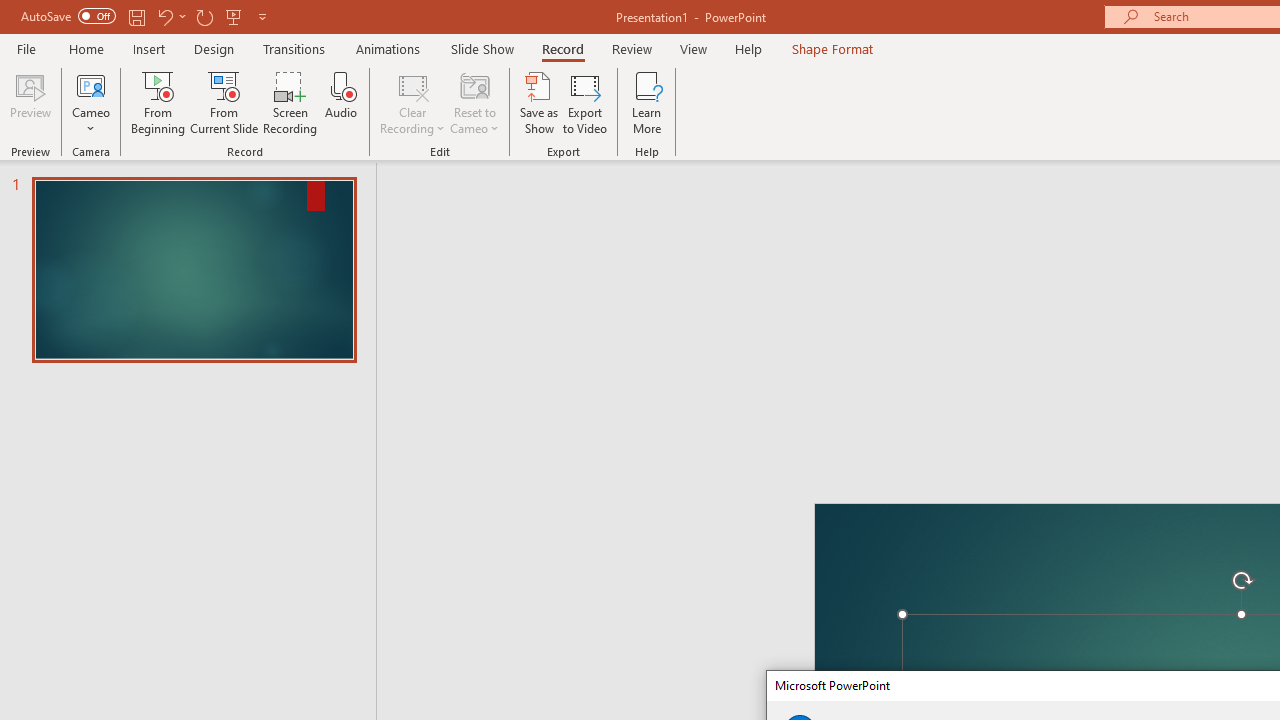 Image resolution: width=1280 pixels, height=720 pixels. Describe the element at coordinates (91, 102) in the screenshot. I see `Cameo` at that location.